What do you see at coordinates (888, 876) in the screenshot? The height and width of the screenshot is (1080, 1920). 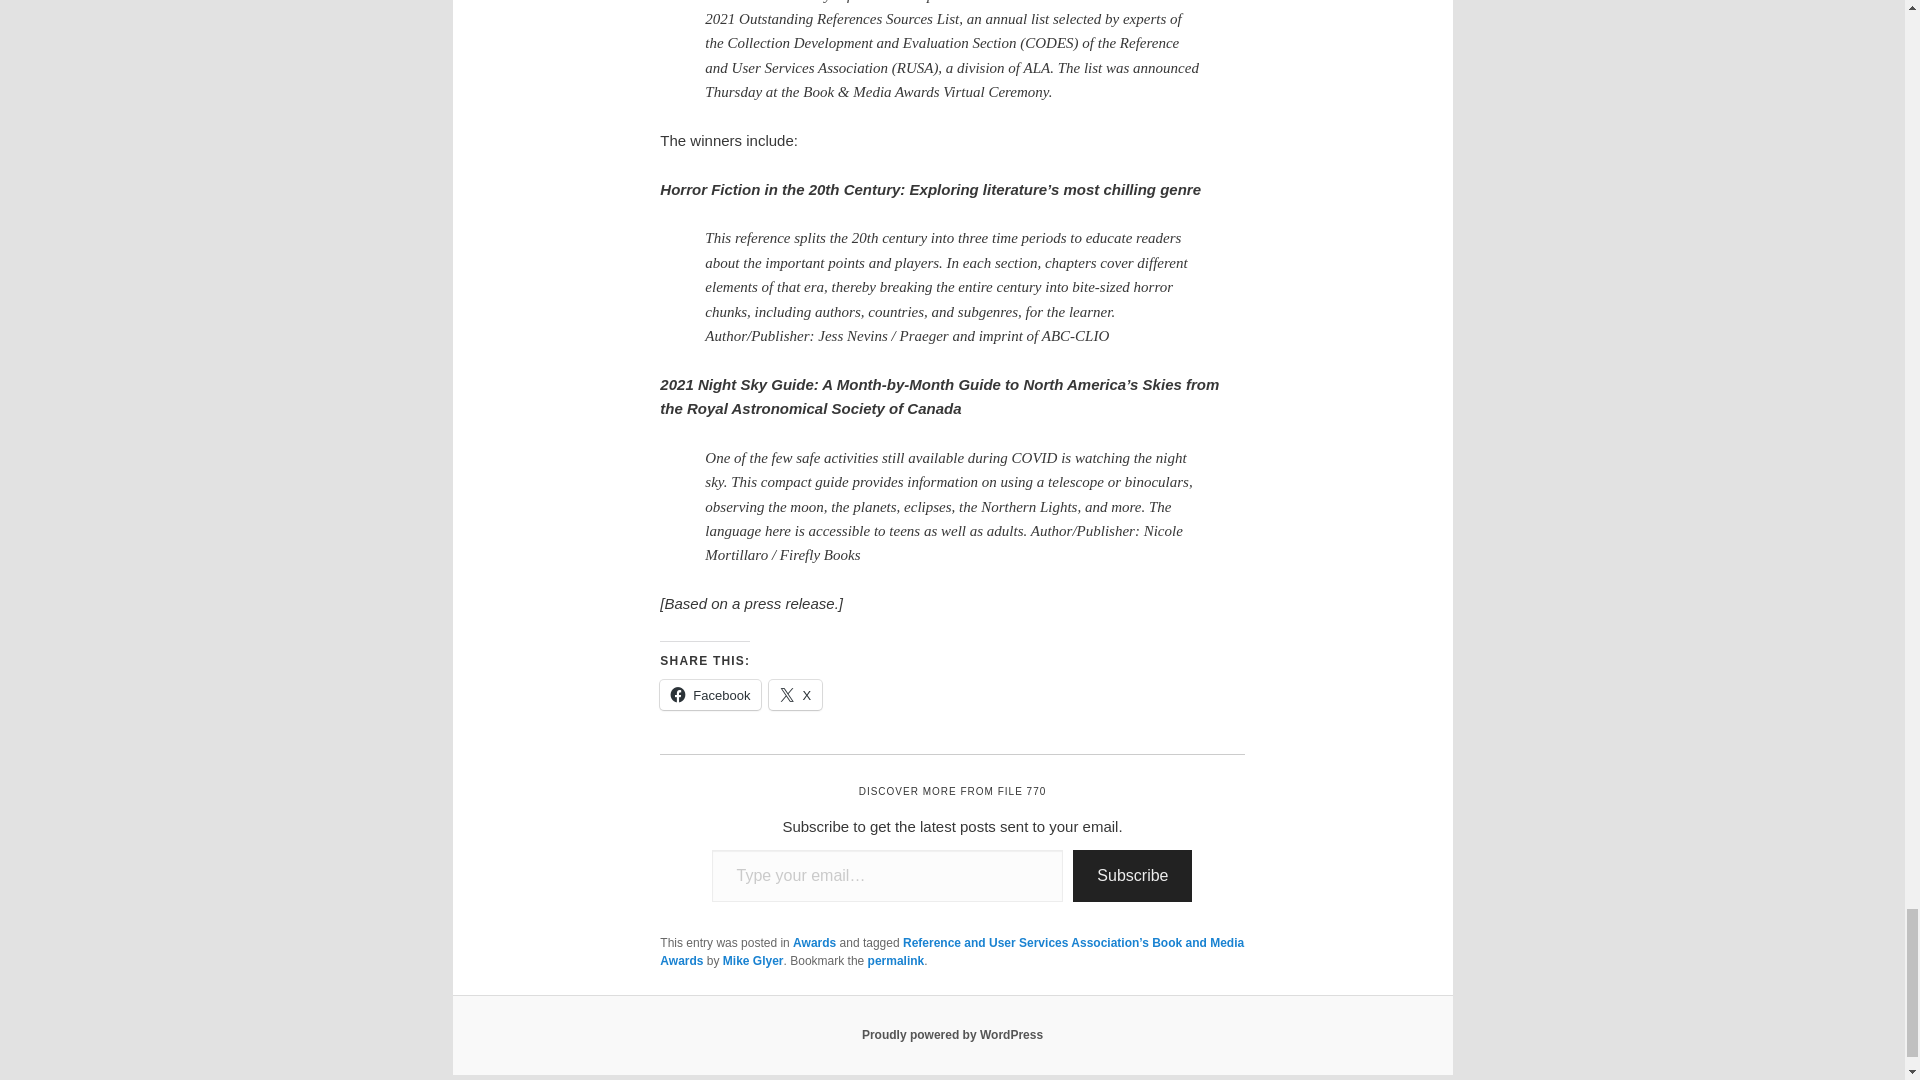 I see `Please fill in this field.` at bounding box center [888, 876].